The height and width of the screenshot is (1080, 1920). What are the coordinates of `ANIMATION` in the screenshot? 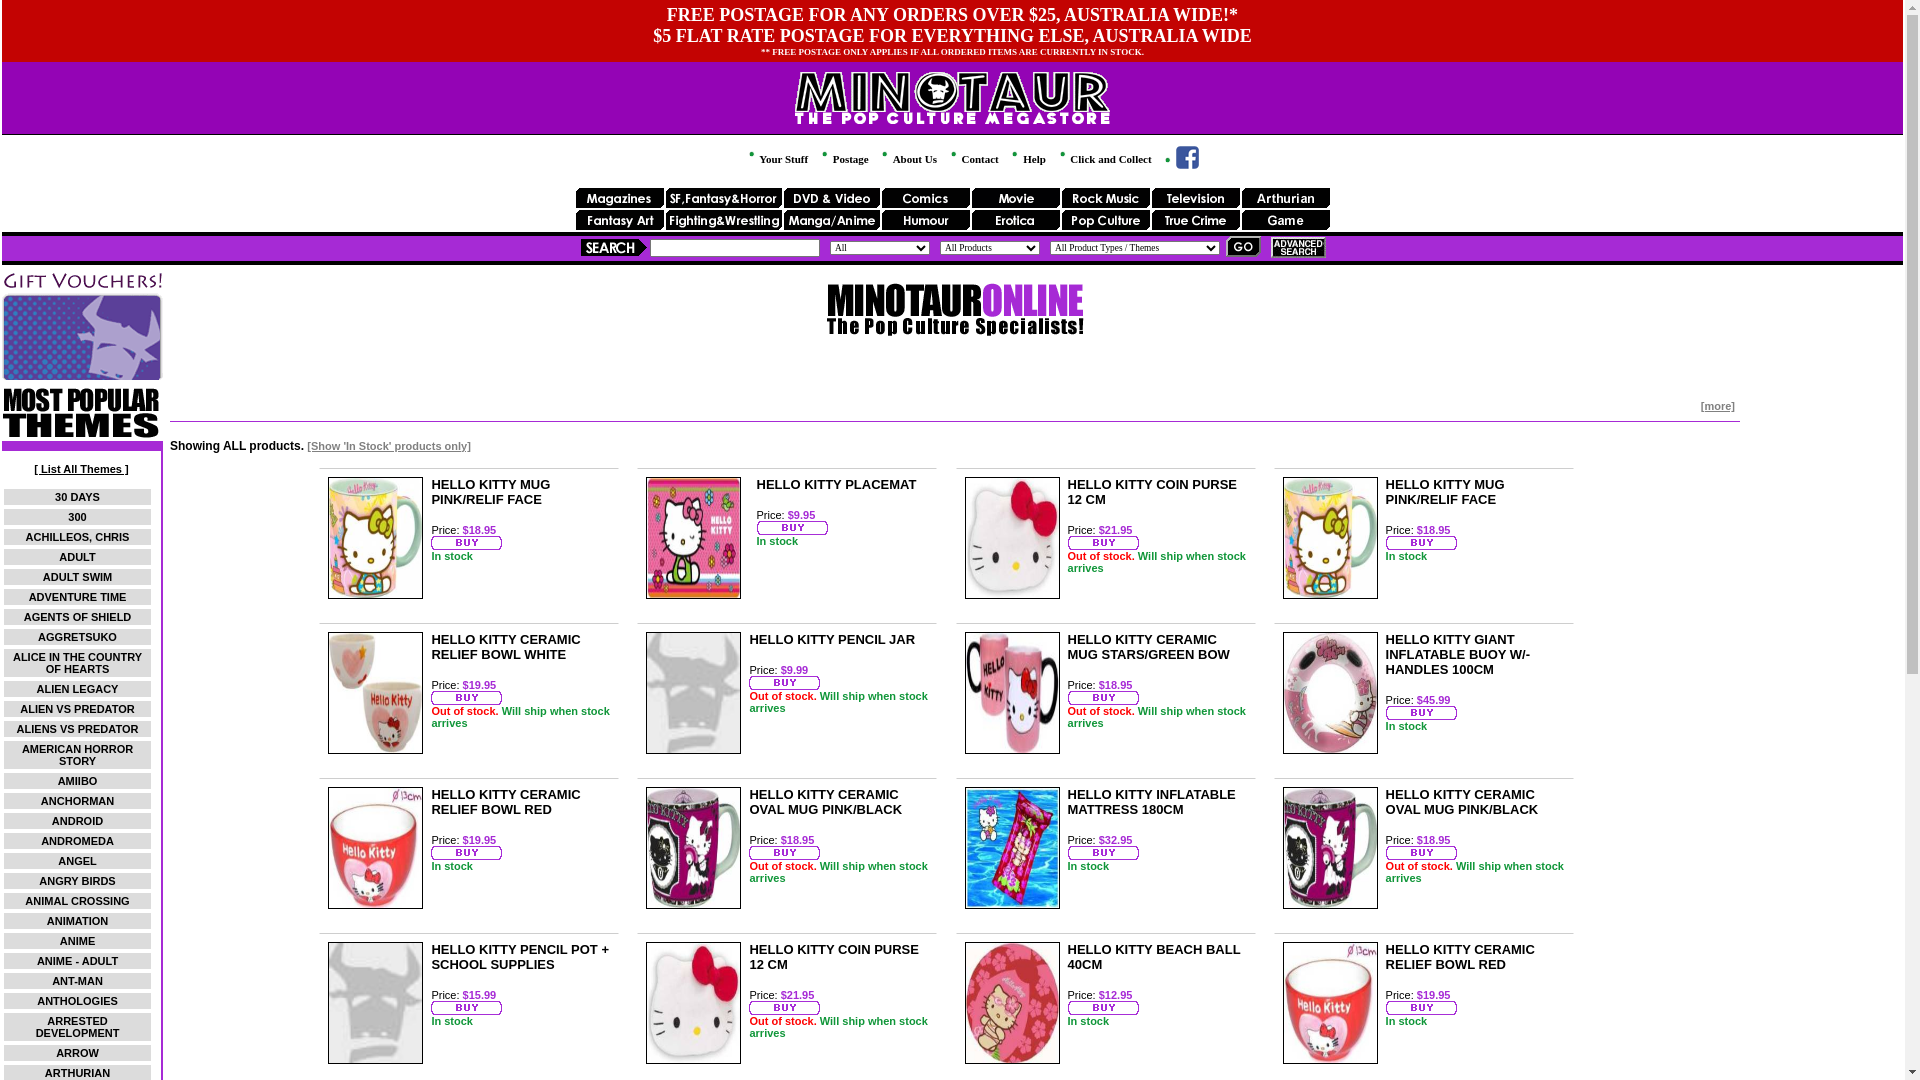 It's located at (78, 921).